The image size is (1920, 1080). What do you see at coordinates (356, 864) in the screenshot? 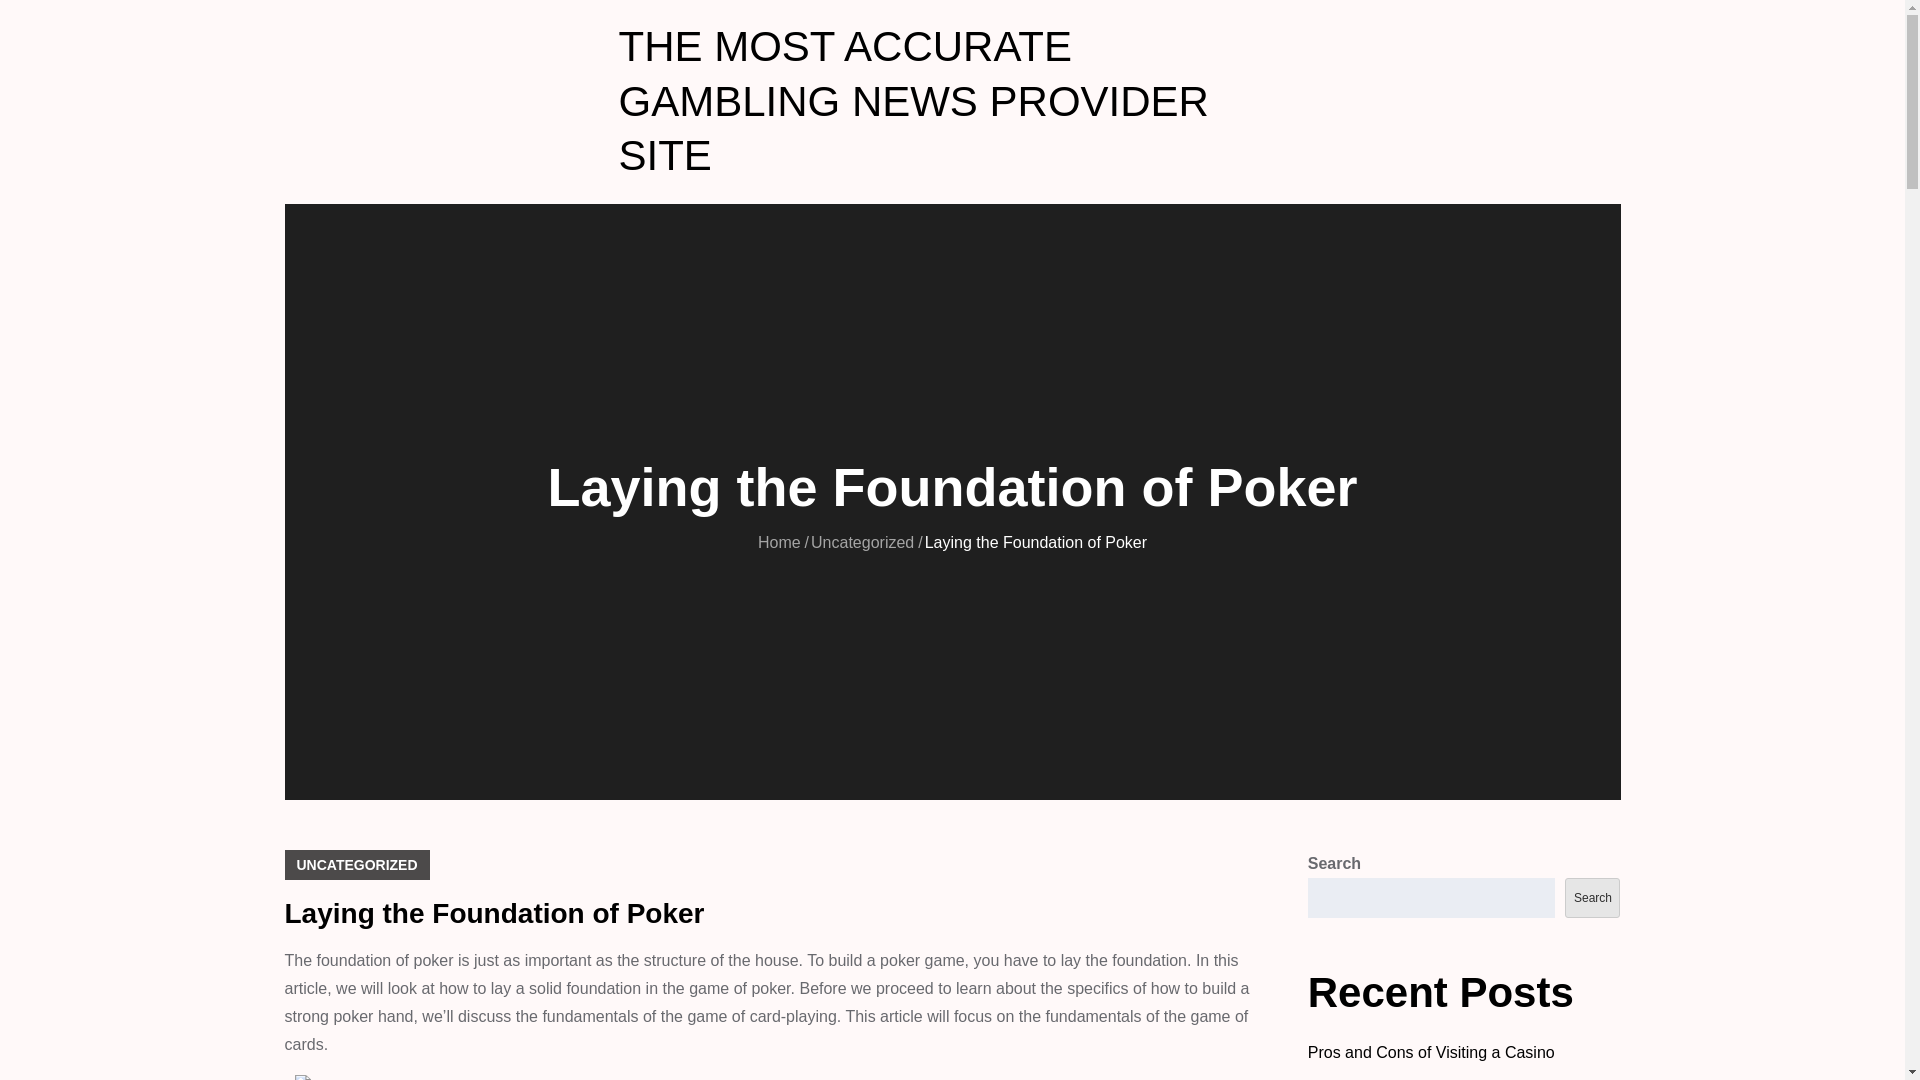
I see `UNCATEGORIZED` at bounding box center [356, 864].